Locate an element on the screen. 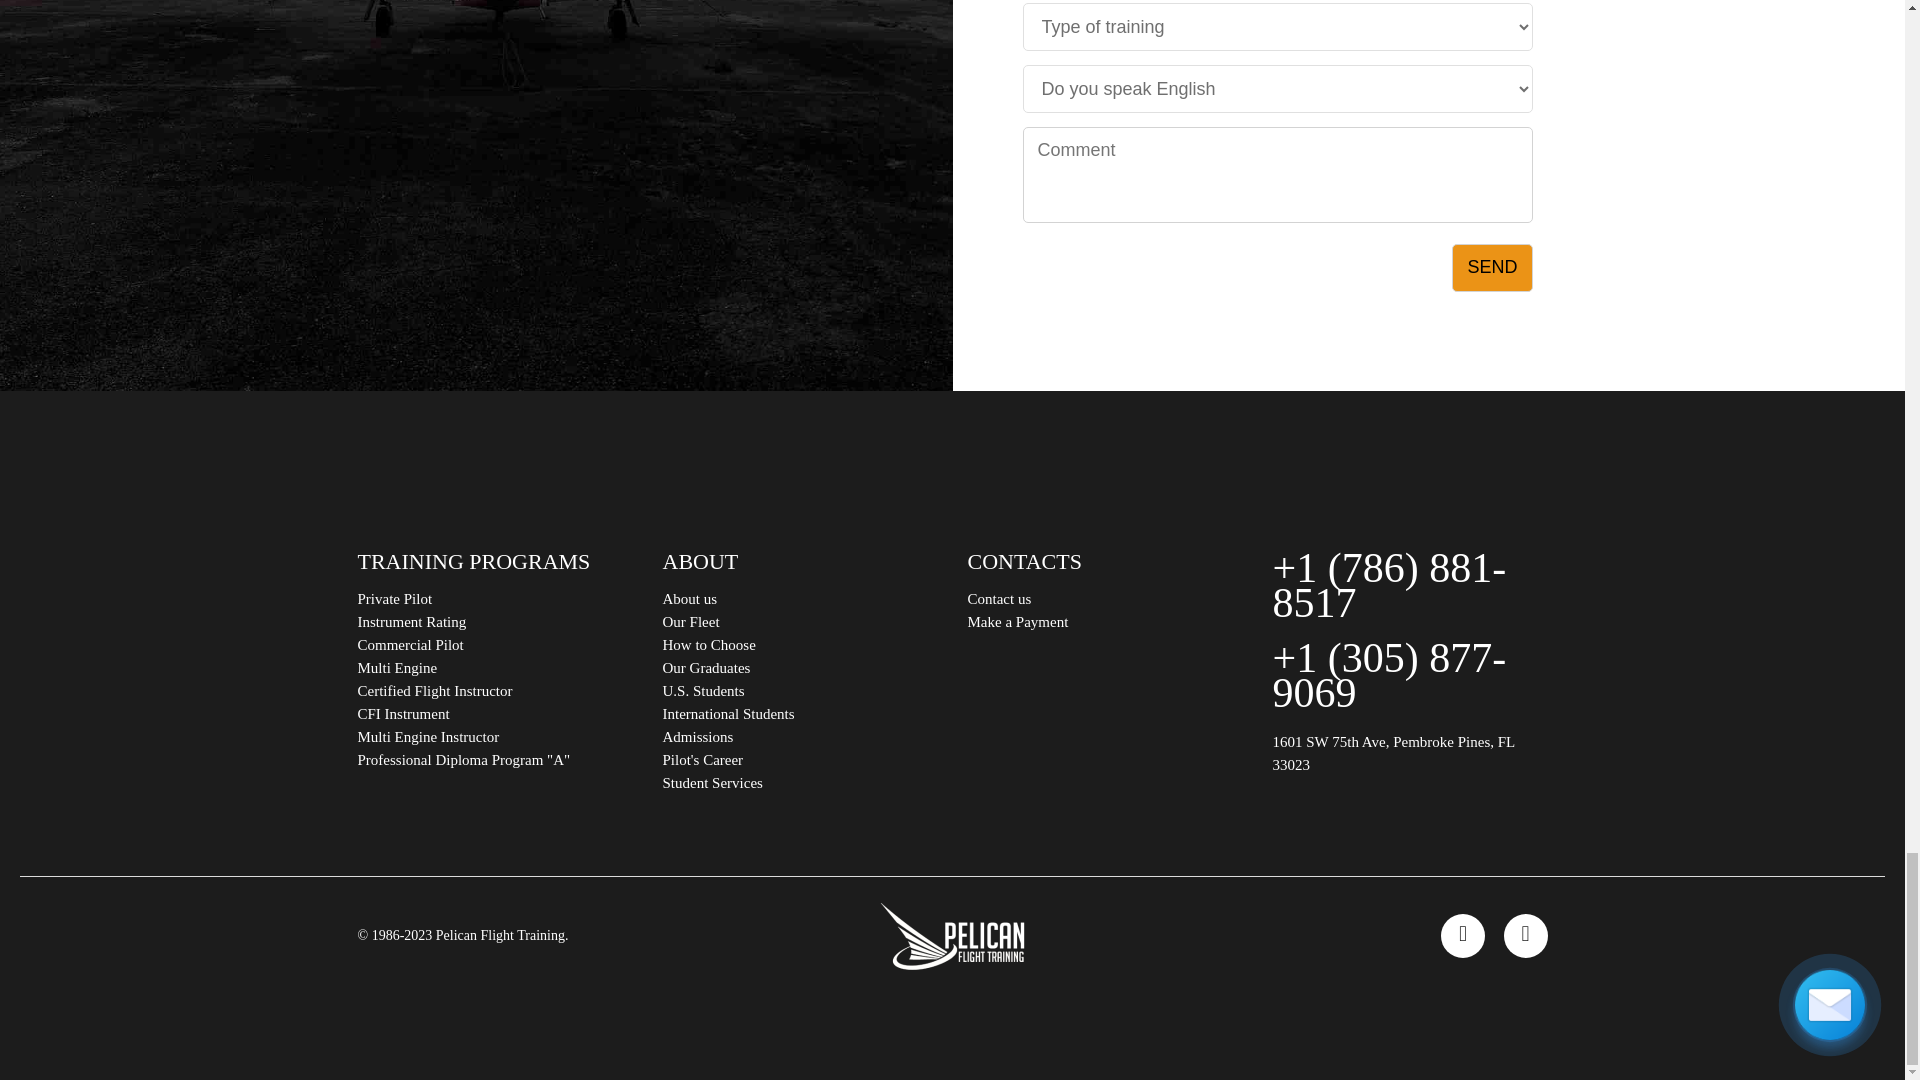  PROFESSIONAL PILOT PROGRAM  is located at coordinates (464, 759).